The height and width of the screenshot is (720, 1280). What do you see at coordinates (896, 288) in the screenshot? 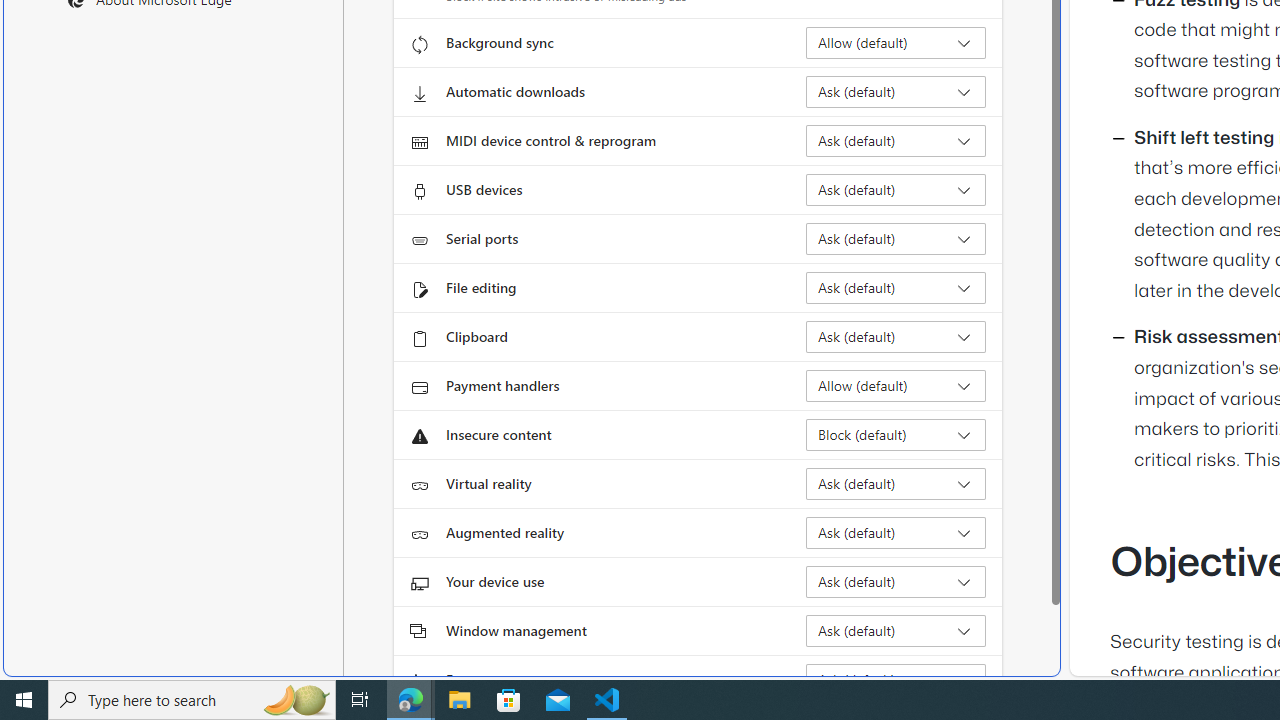
I see `File editing Ask (default)` at bounding box center [896, 288].